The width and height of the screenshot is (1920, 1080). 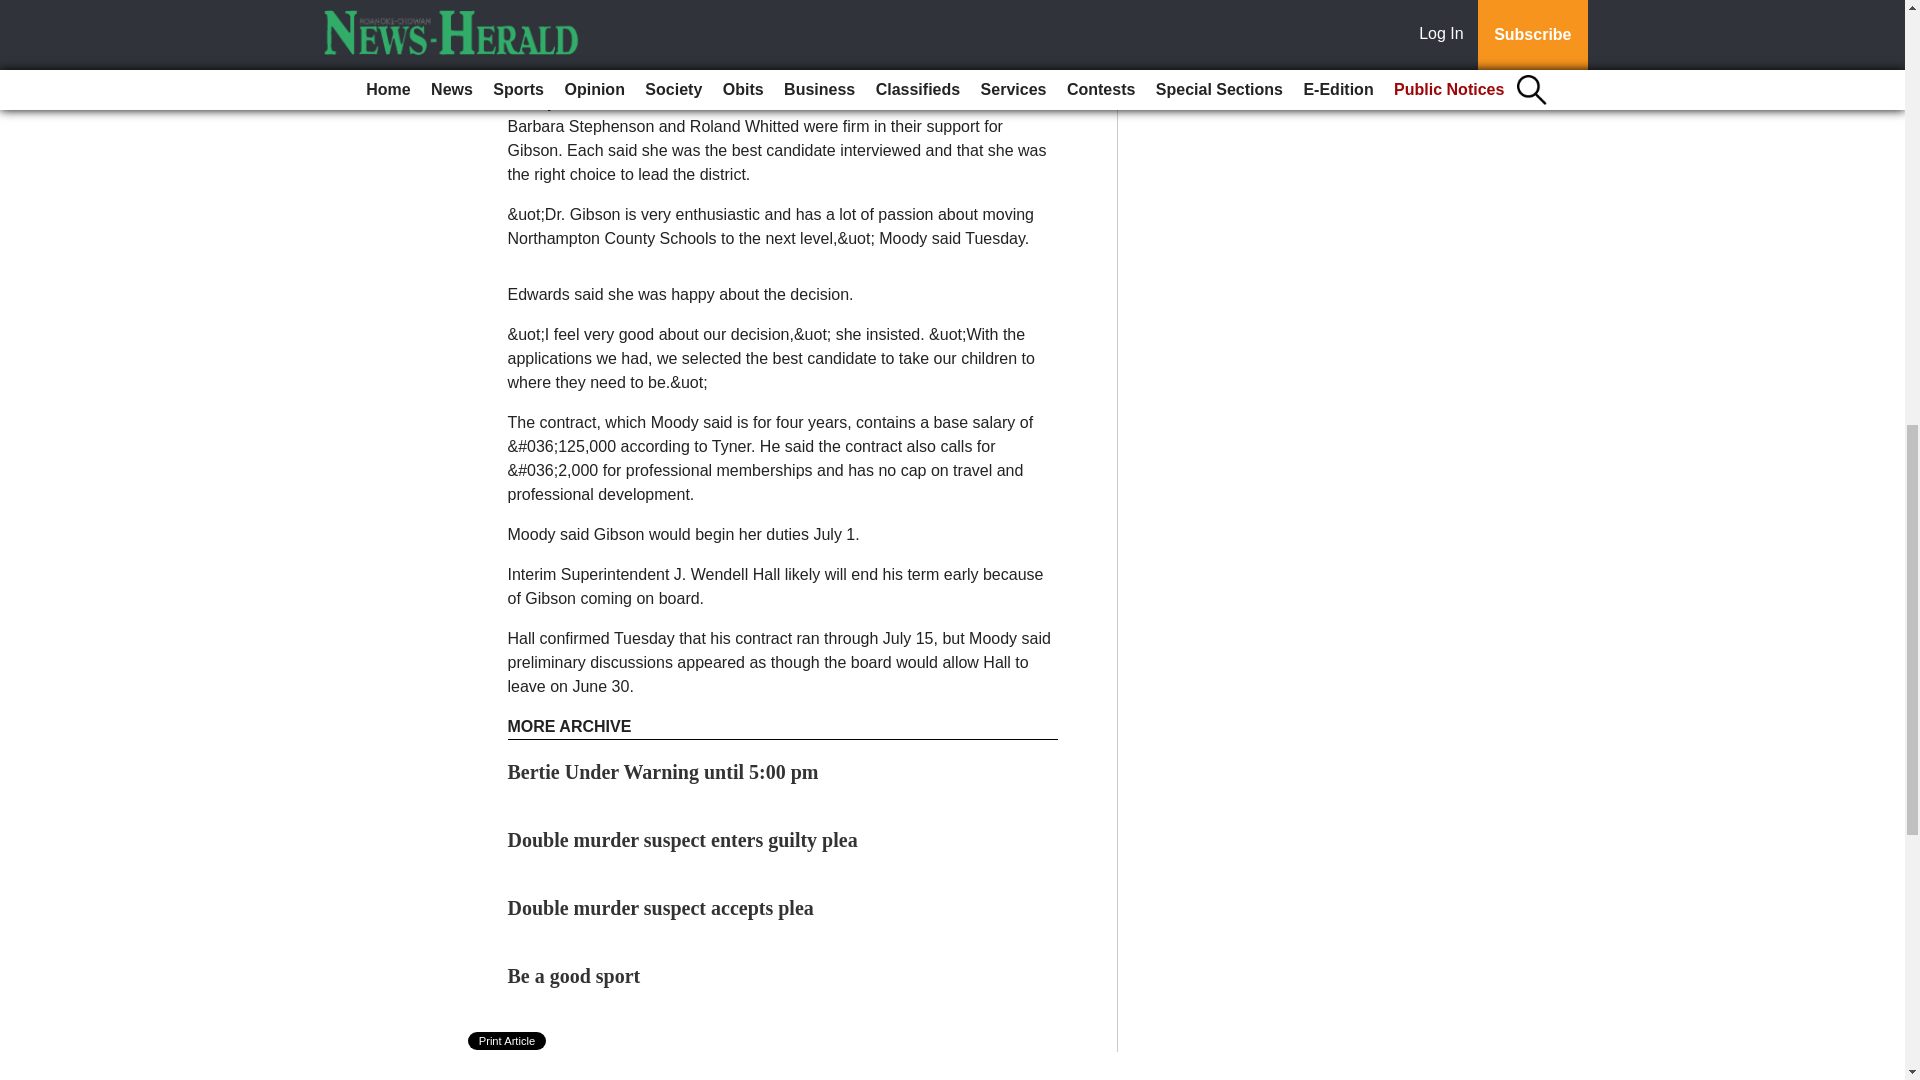 What do you see at coordinates (664, 772) in the screenshot?
I see `Bertie Under Warning until 5:00 pm` at bounding box center [664, 772].